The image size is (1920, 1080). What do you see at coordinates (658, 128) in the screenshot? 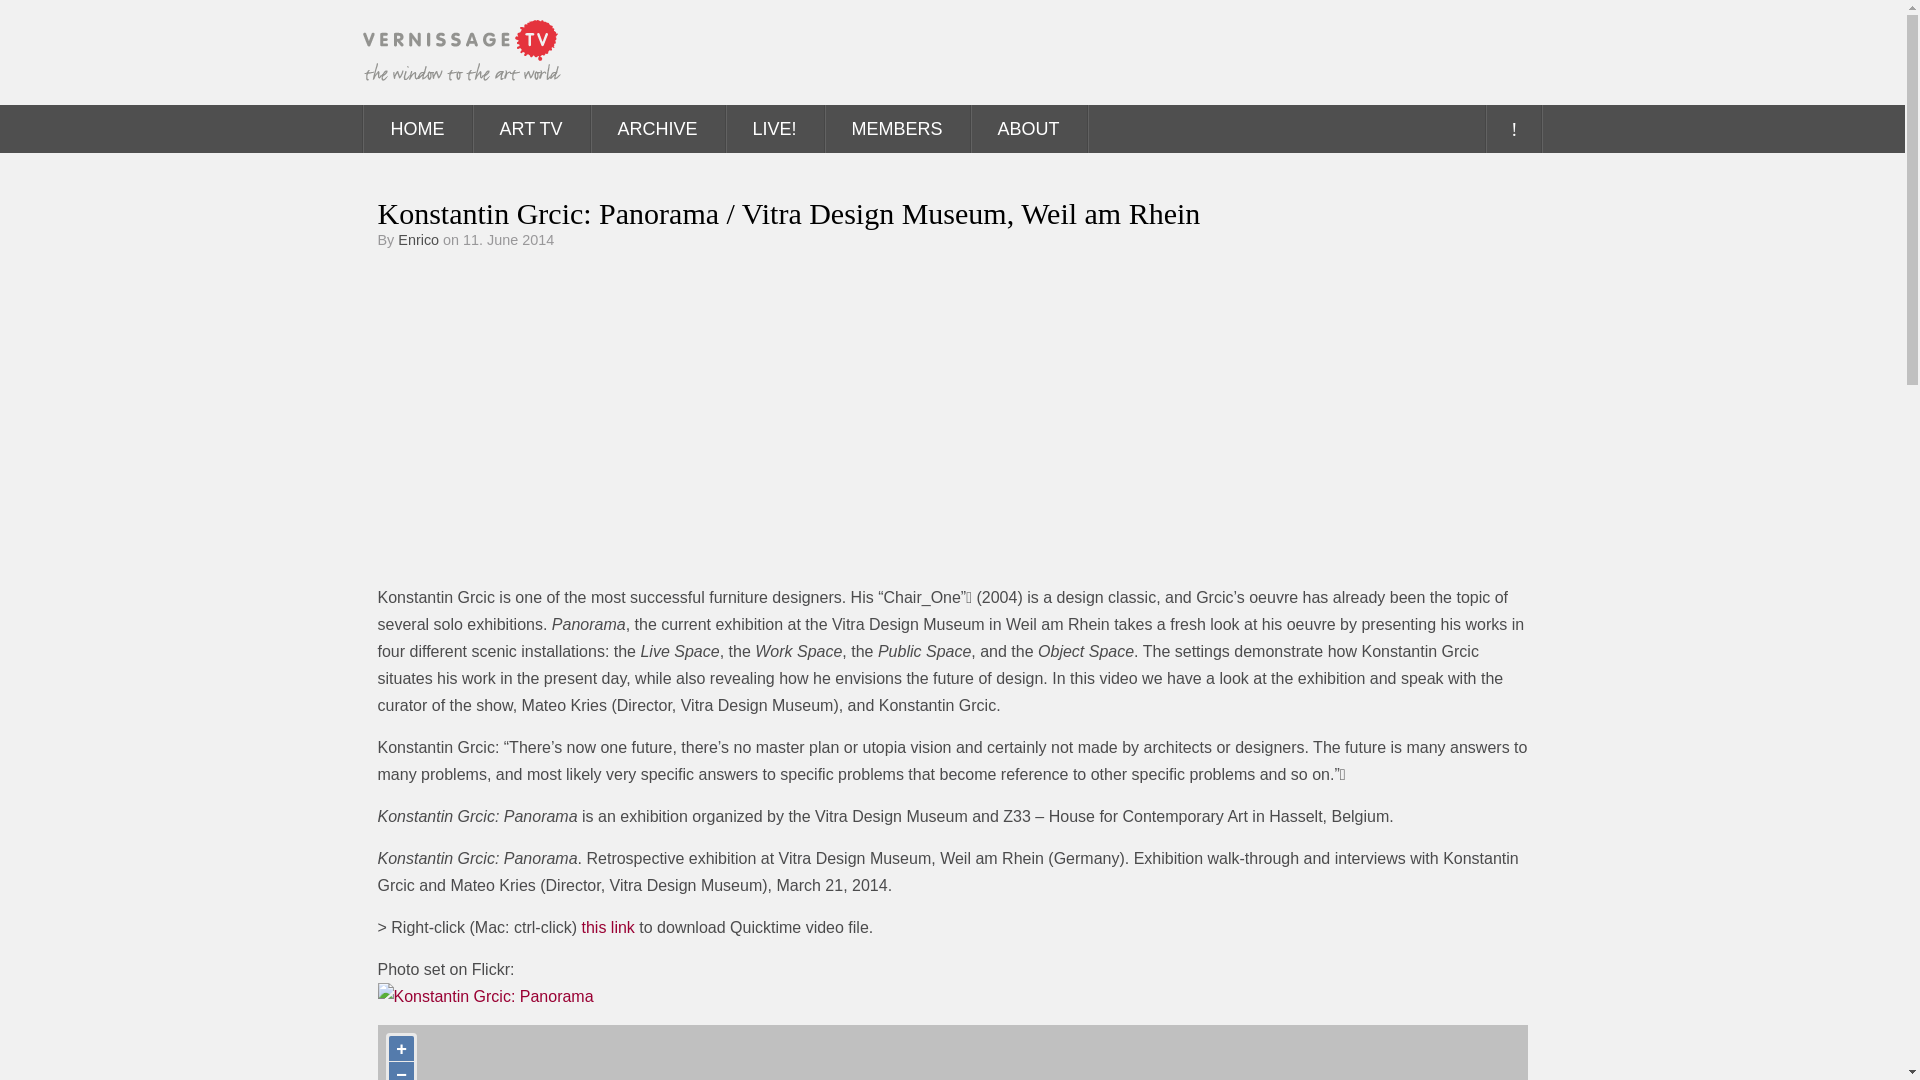
I see `ARCHIVE` at bounding box center [658, 128].